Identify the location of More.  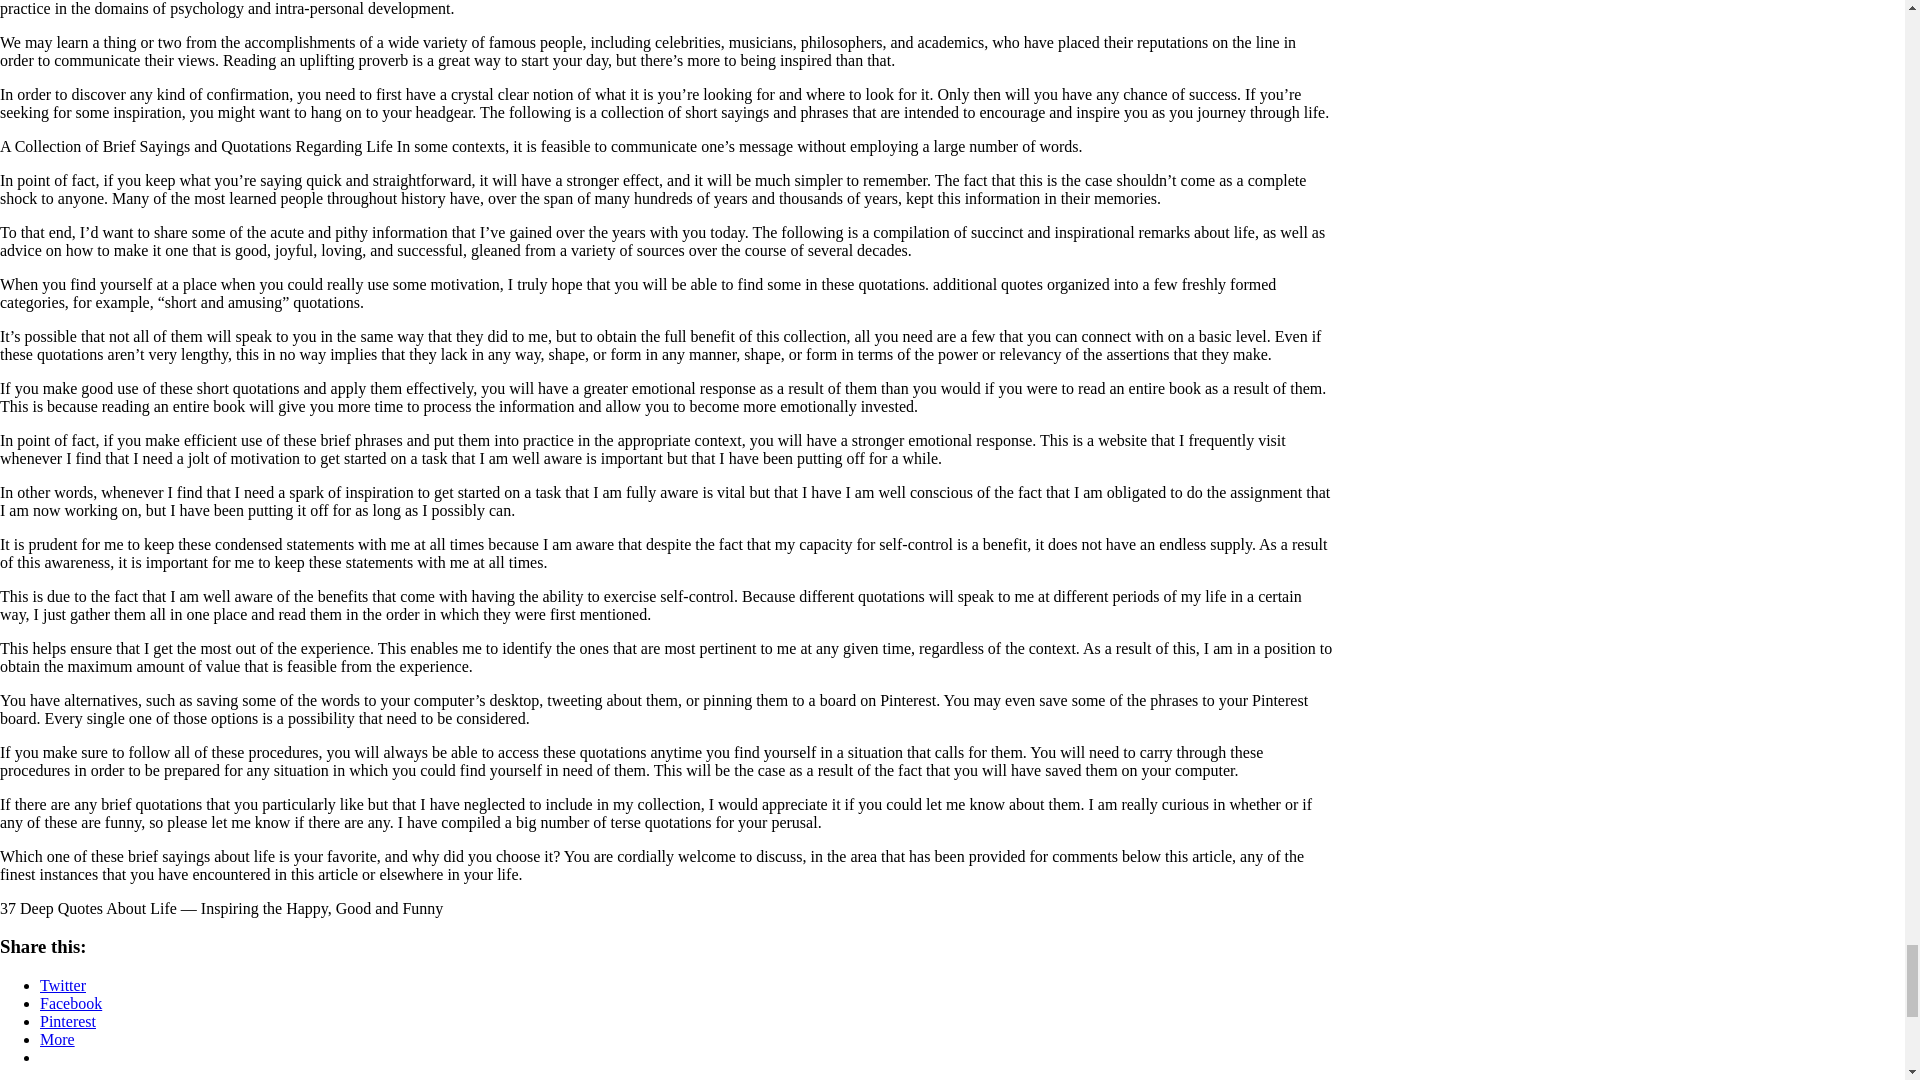
(57, 1039).